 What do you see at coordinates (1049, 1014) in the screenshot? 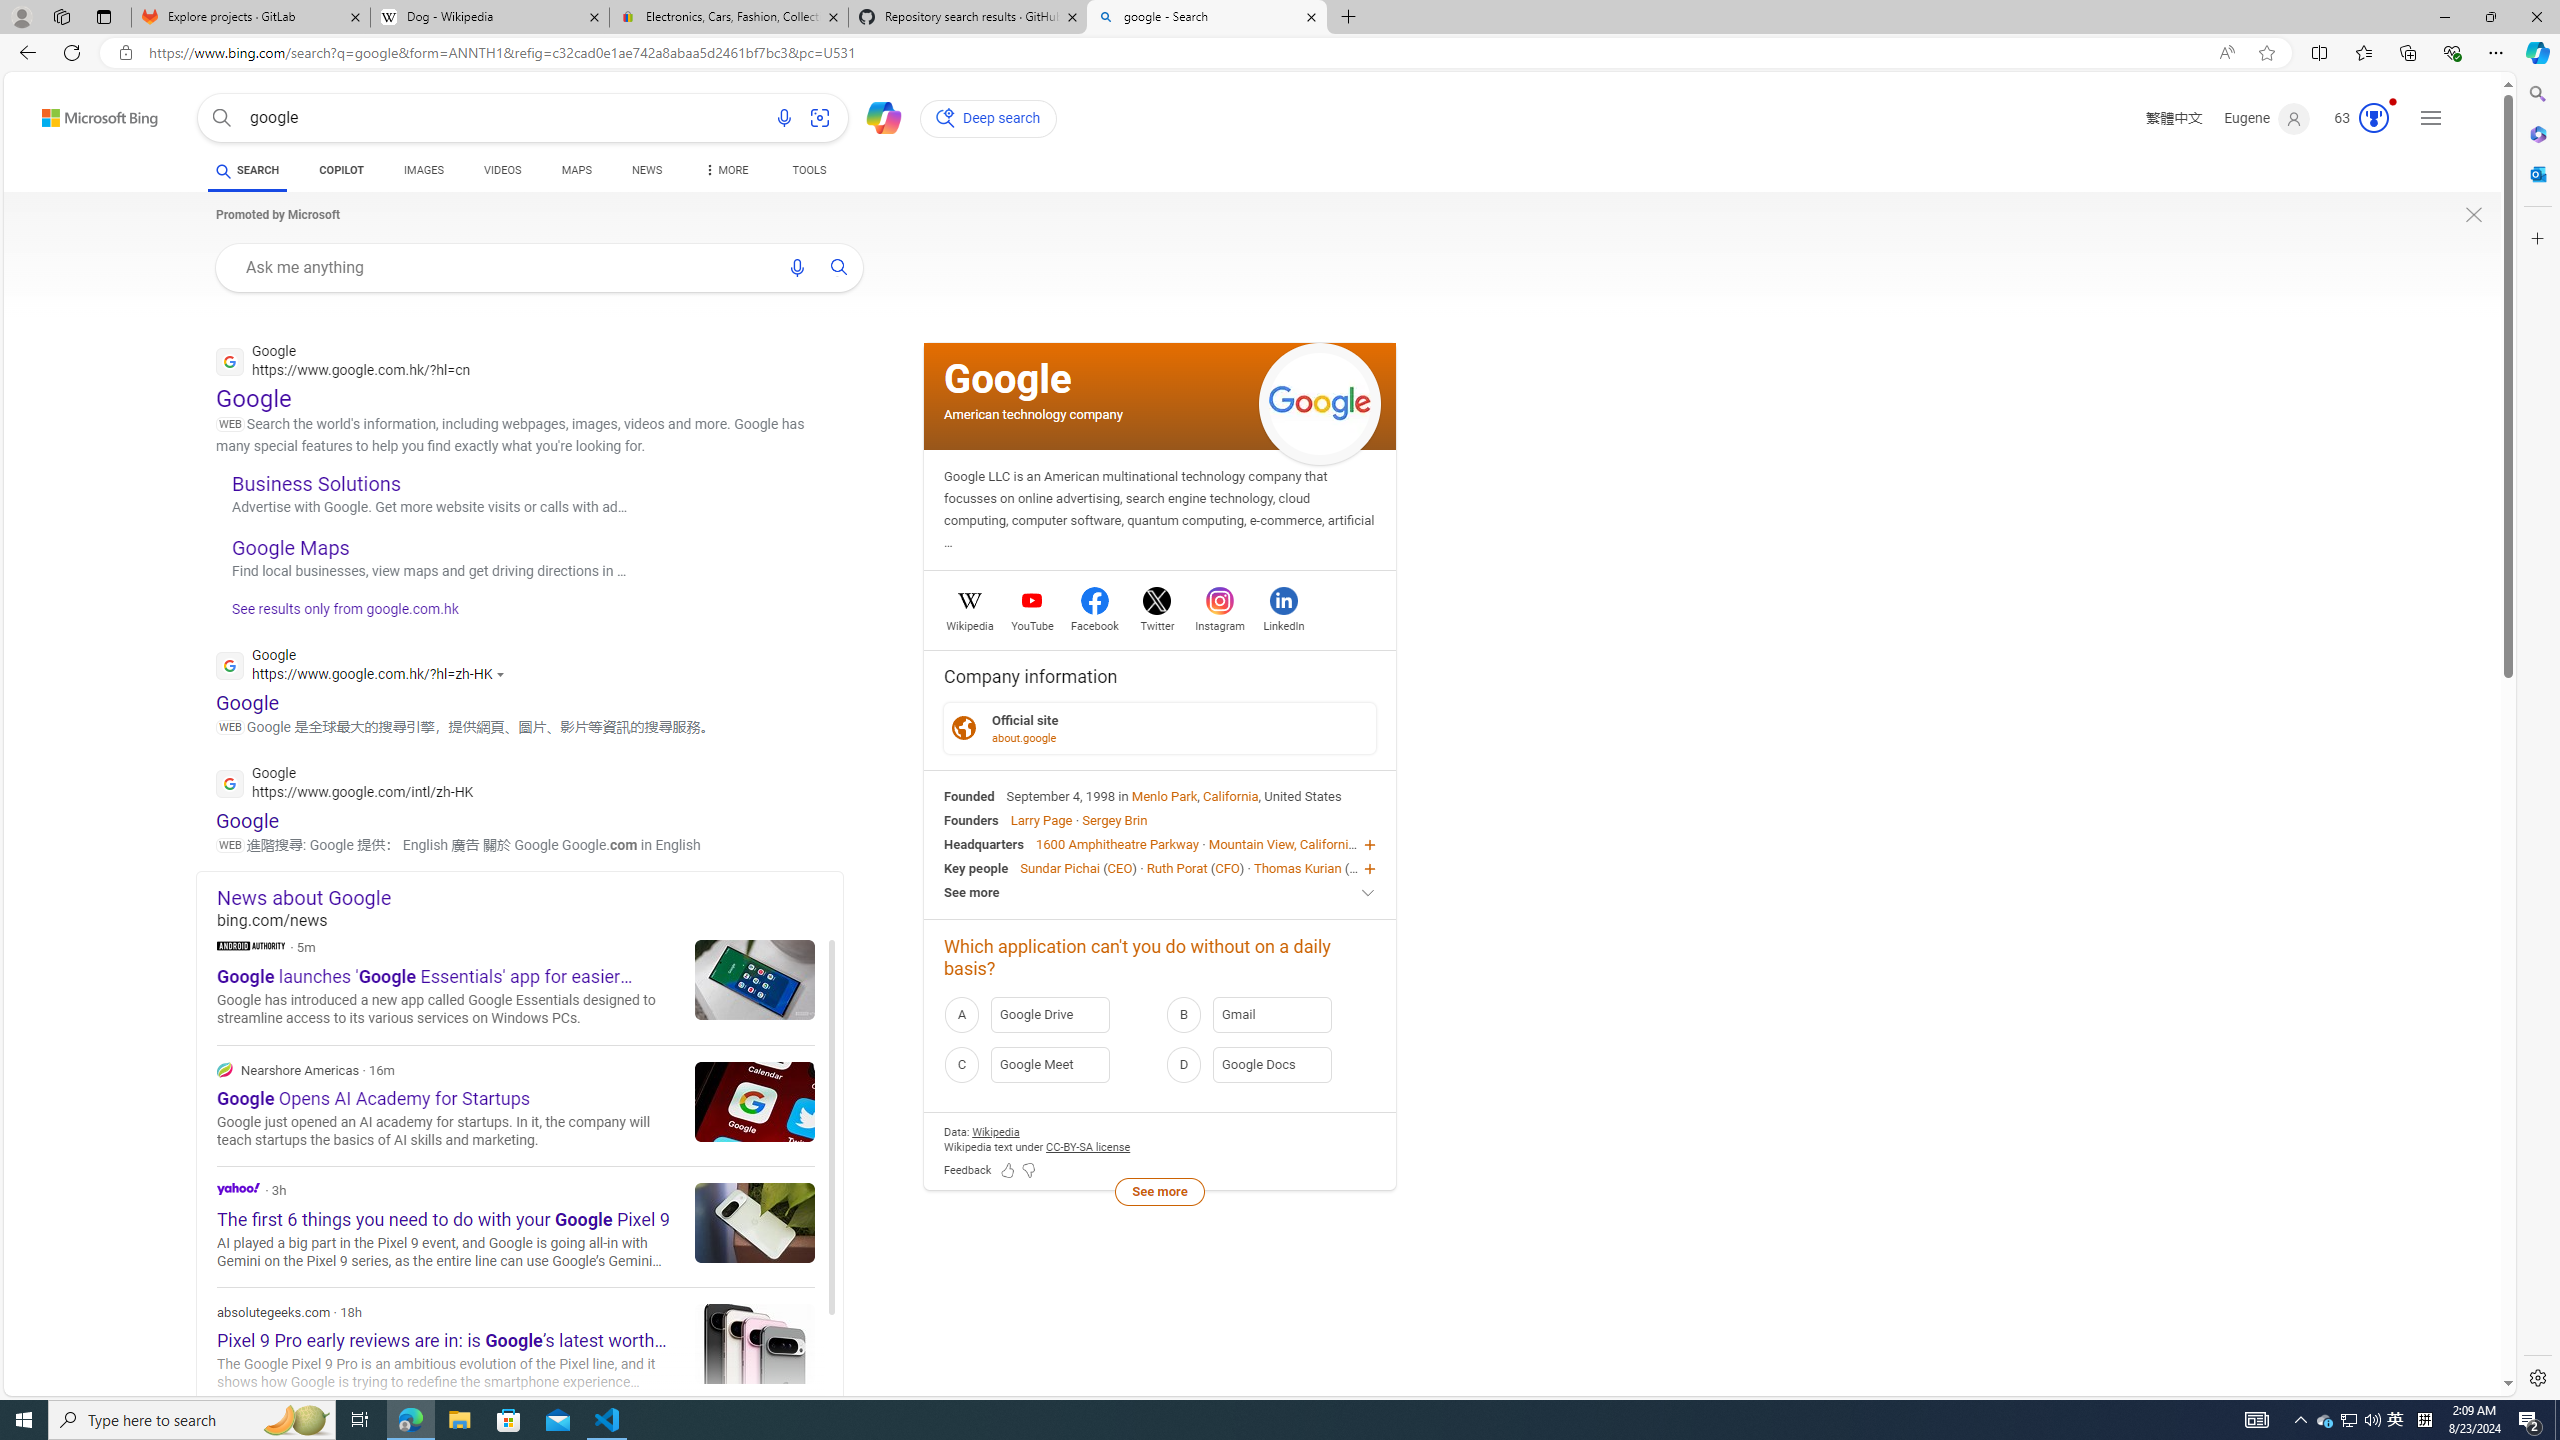
I see `A Google Drive` at bounding box center [1049, 1014].